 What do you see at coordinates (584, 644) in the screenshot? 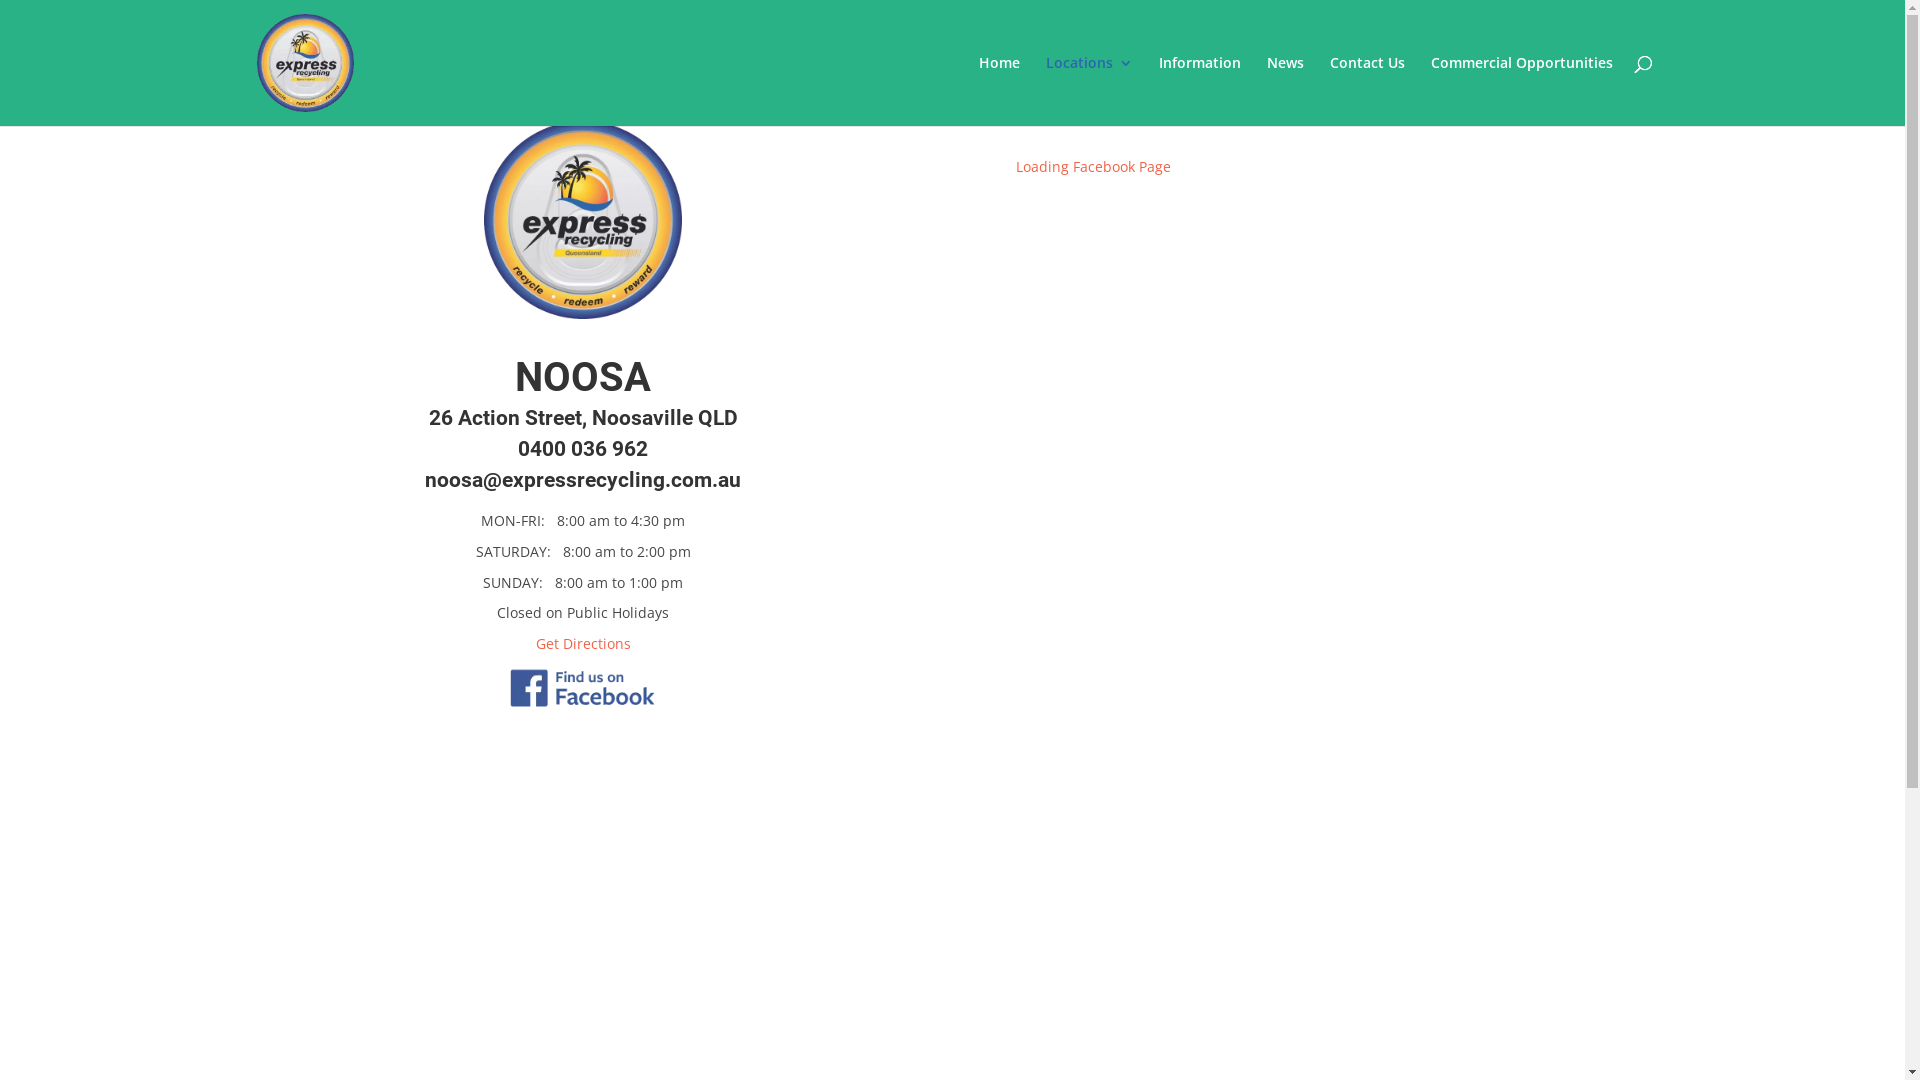
I see `Get Directions` at bounding box center [584, 644].